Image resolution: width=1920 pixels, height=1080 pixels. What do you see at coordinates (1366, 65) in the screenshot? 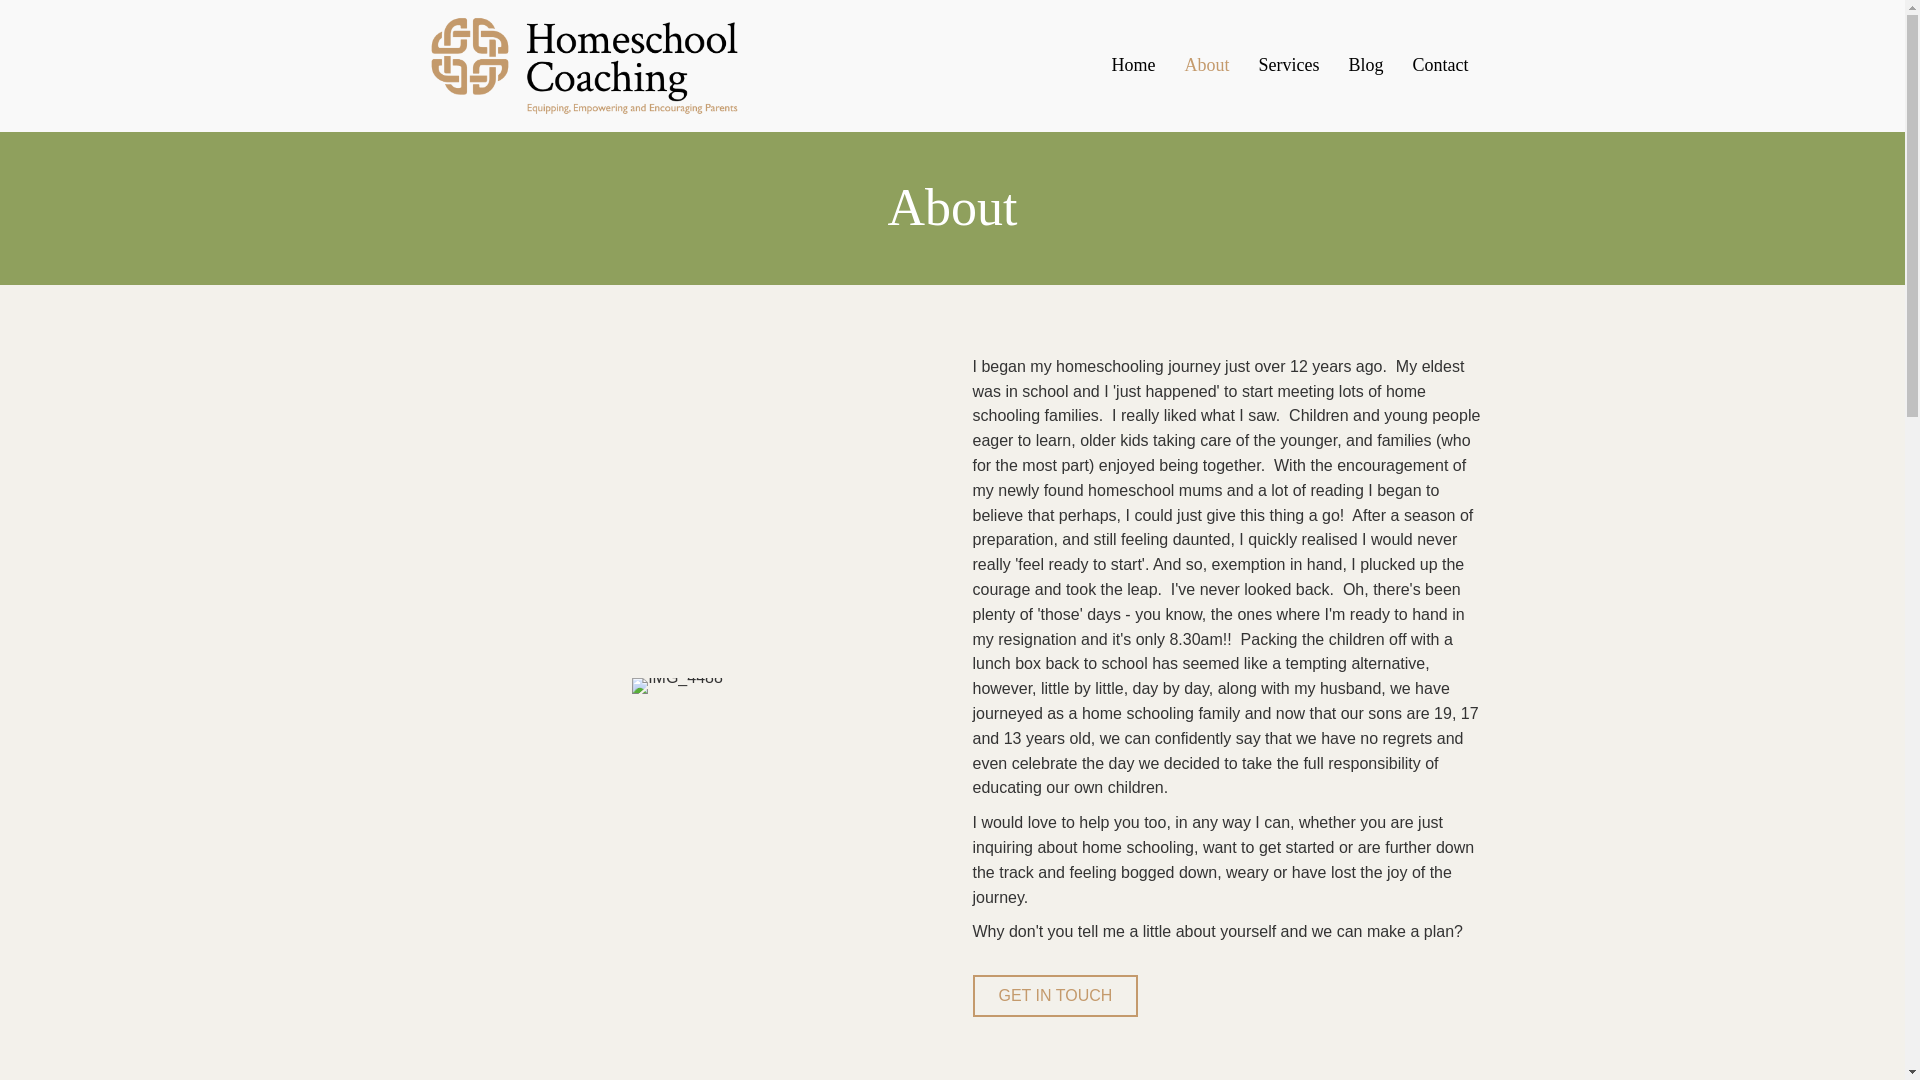
I see `Blog` at bounding box center [1366, 65].